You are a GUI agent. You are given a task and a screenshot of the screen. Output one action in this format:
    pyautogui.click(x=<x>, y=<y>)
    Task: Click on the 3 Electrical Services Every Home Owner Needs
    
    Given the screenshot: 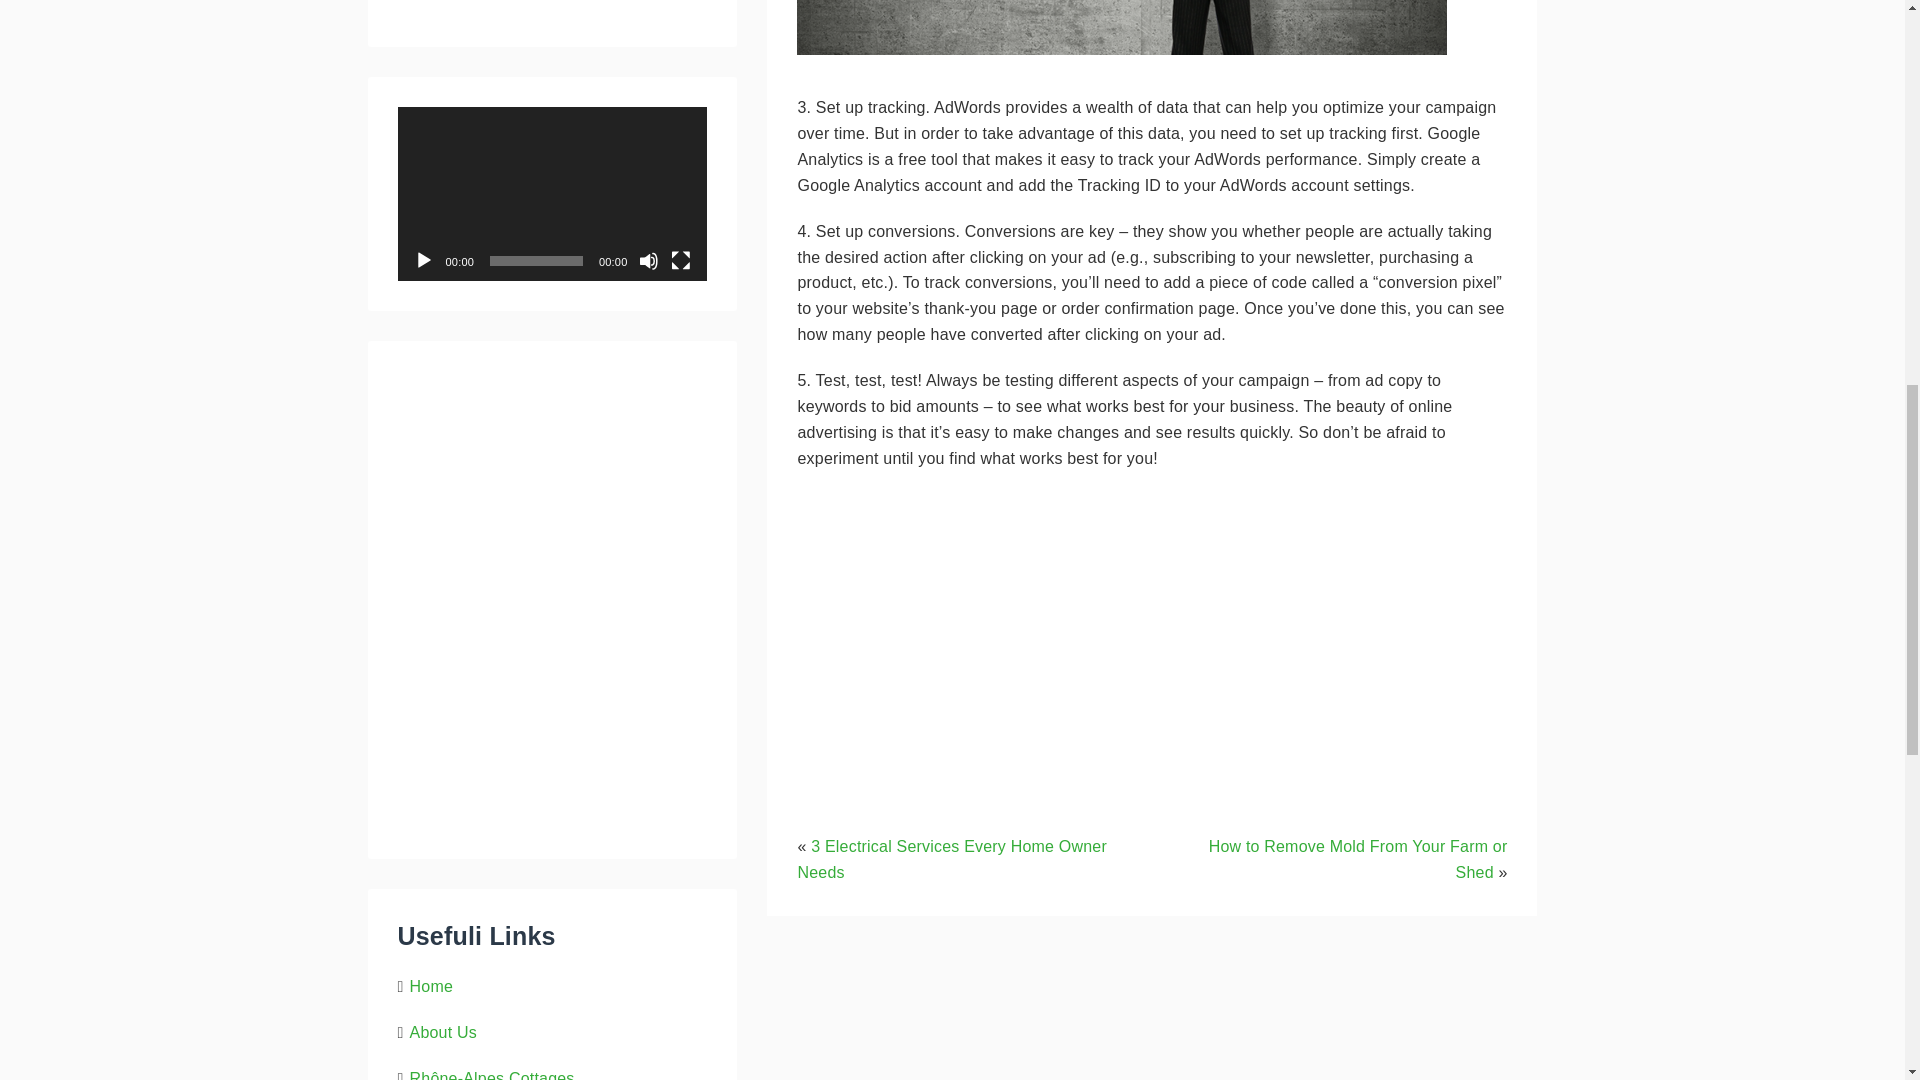 What is the action you would take?
    pyautogui.click(x=950, y=860)
    